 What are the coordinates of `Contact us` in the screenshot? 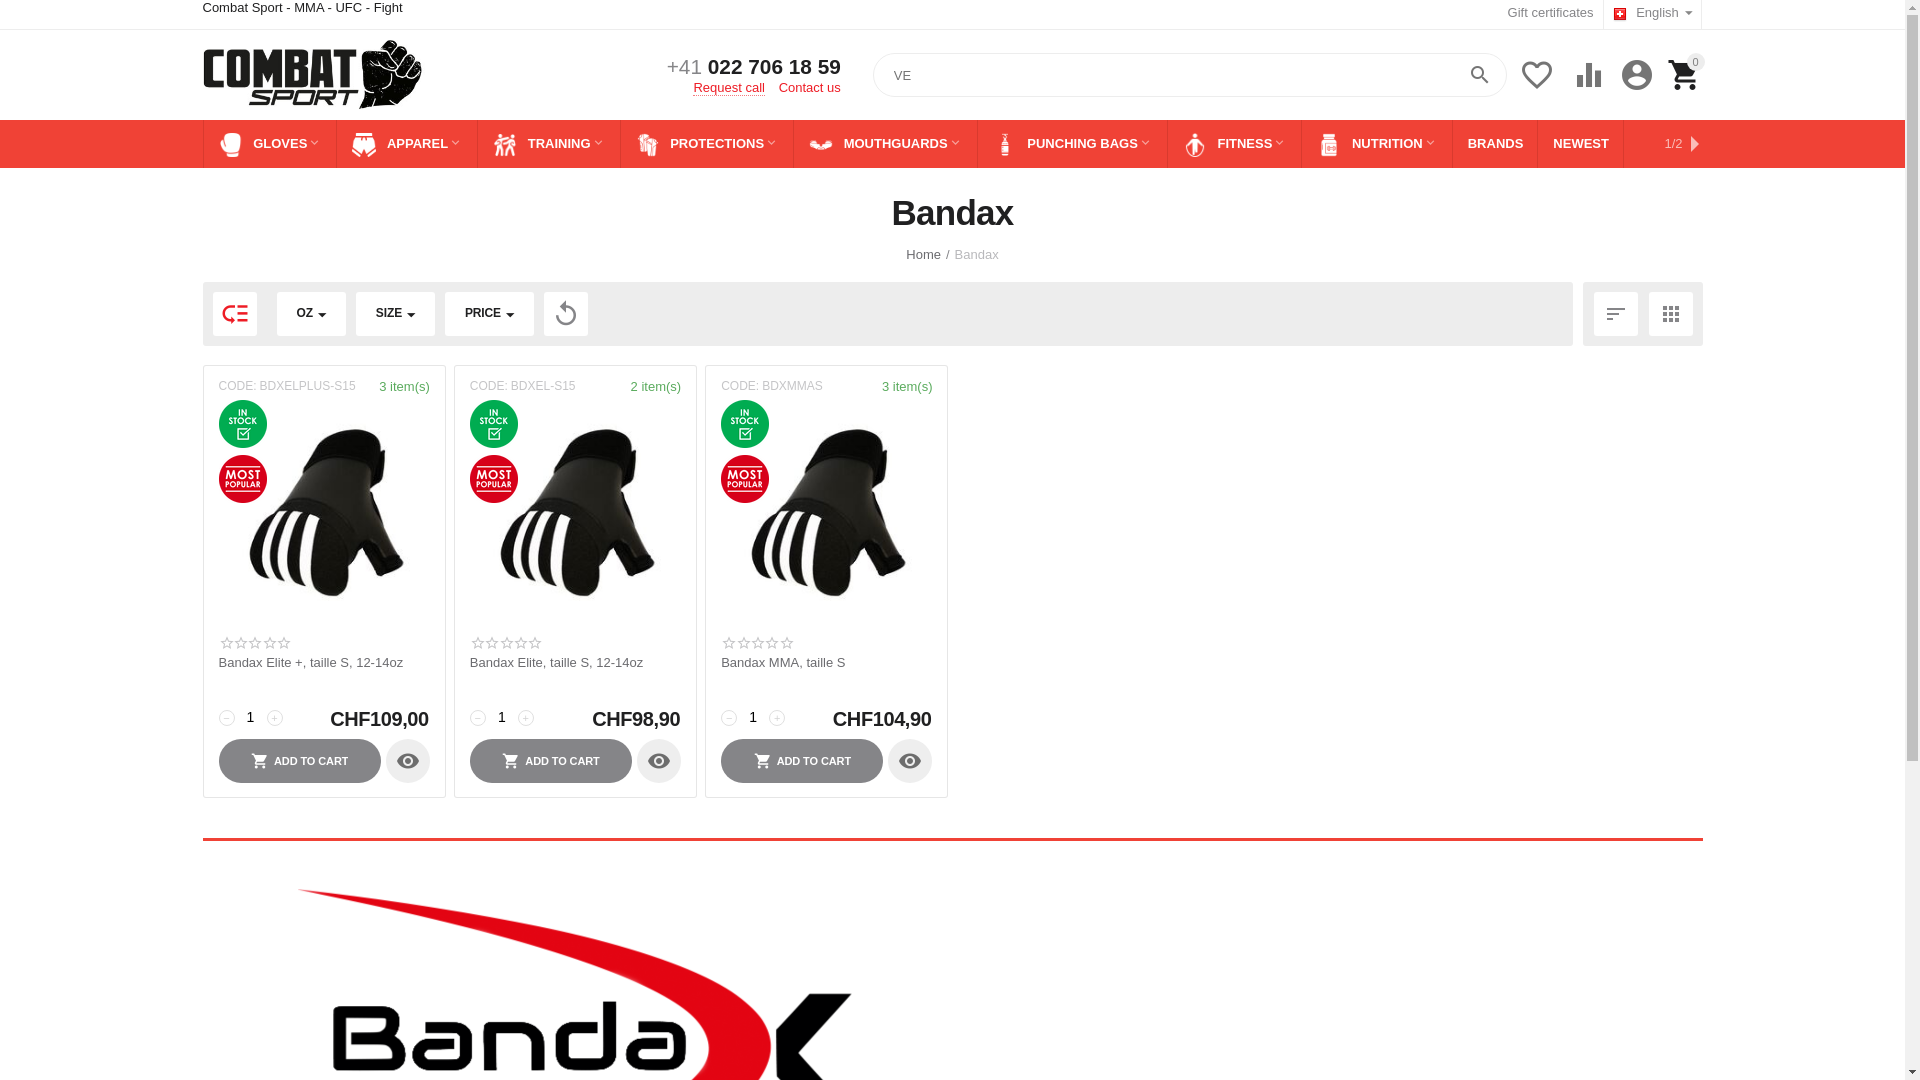 It's located at (810, 88).